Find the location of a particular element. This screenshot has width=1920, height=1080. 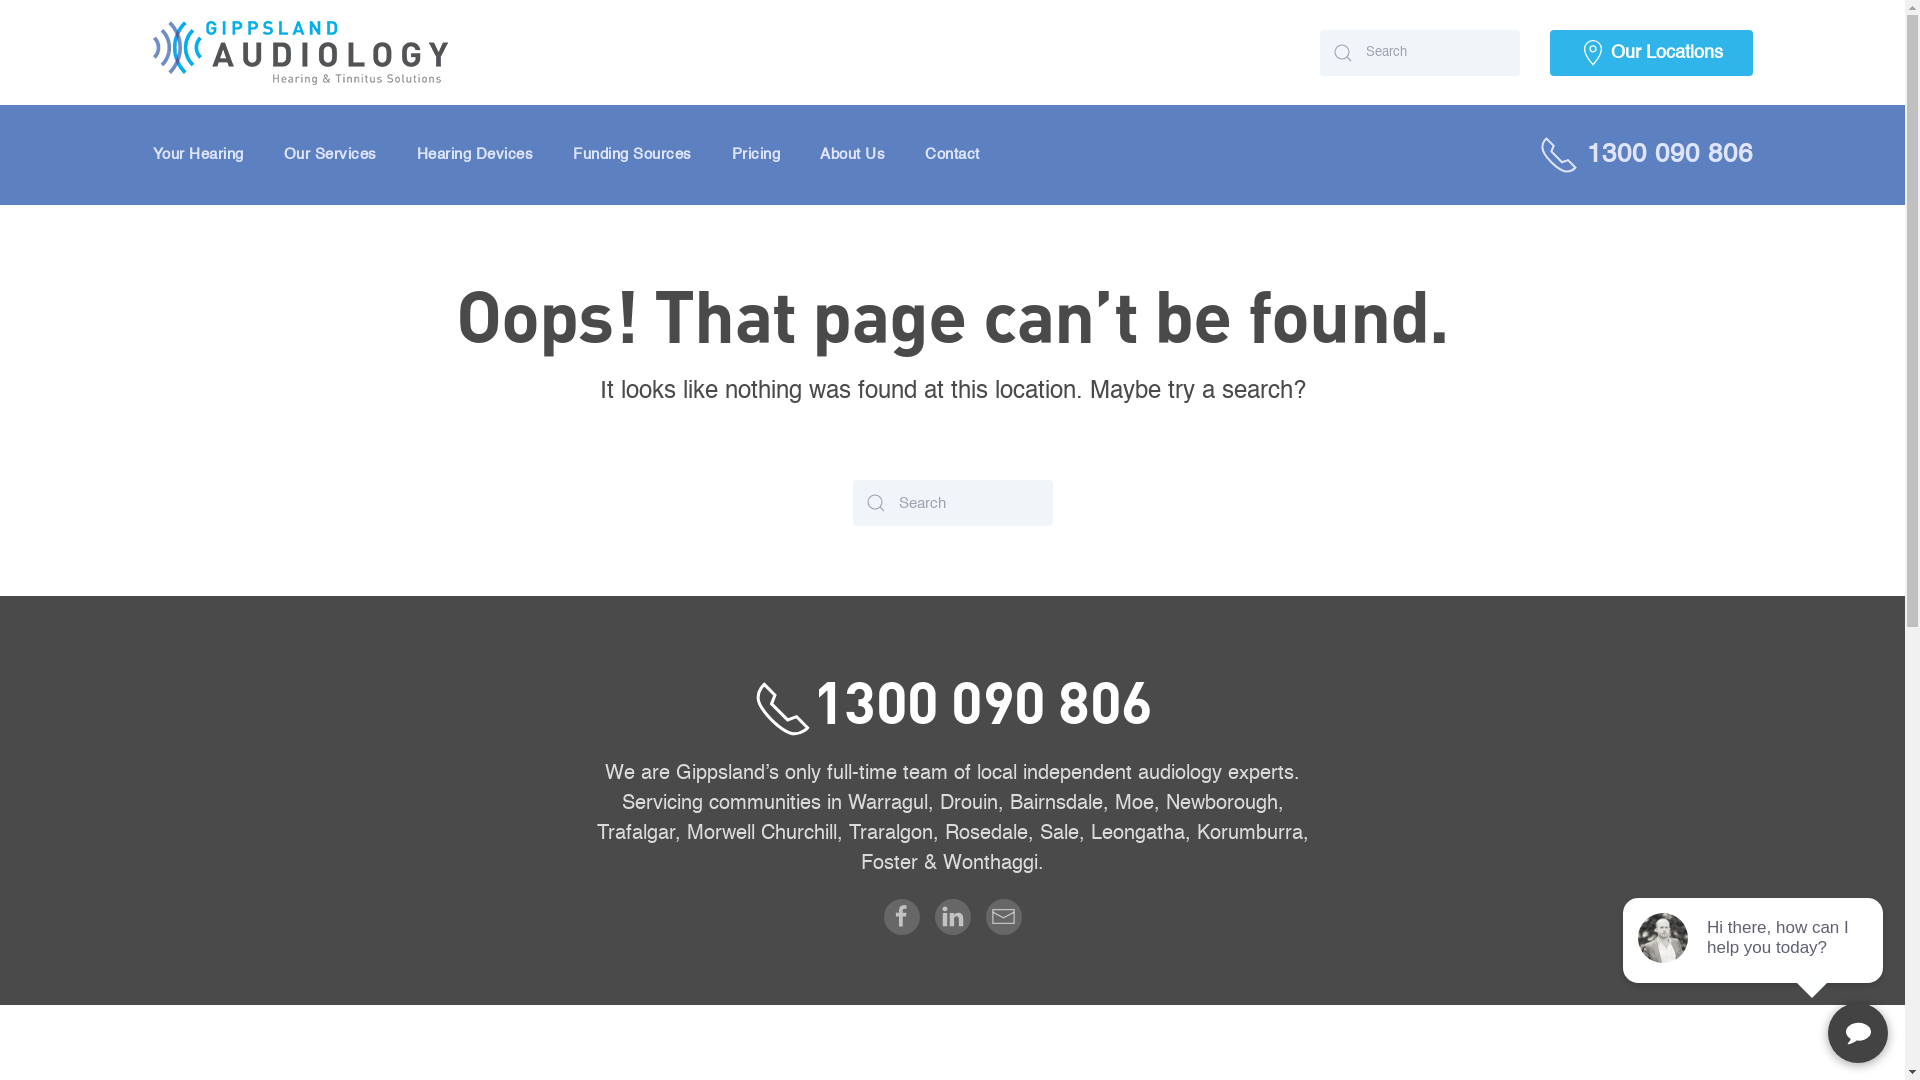

Contact is located at coordinates (952, 155).